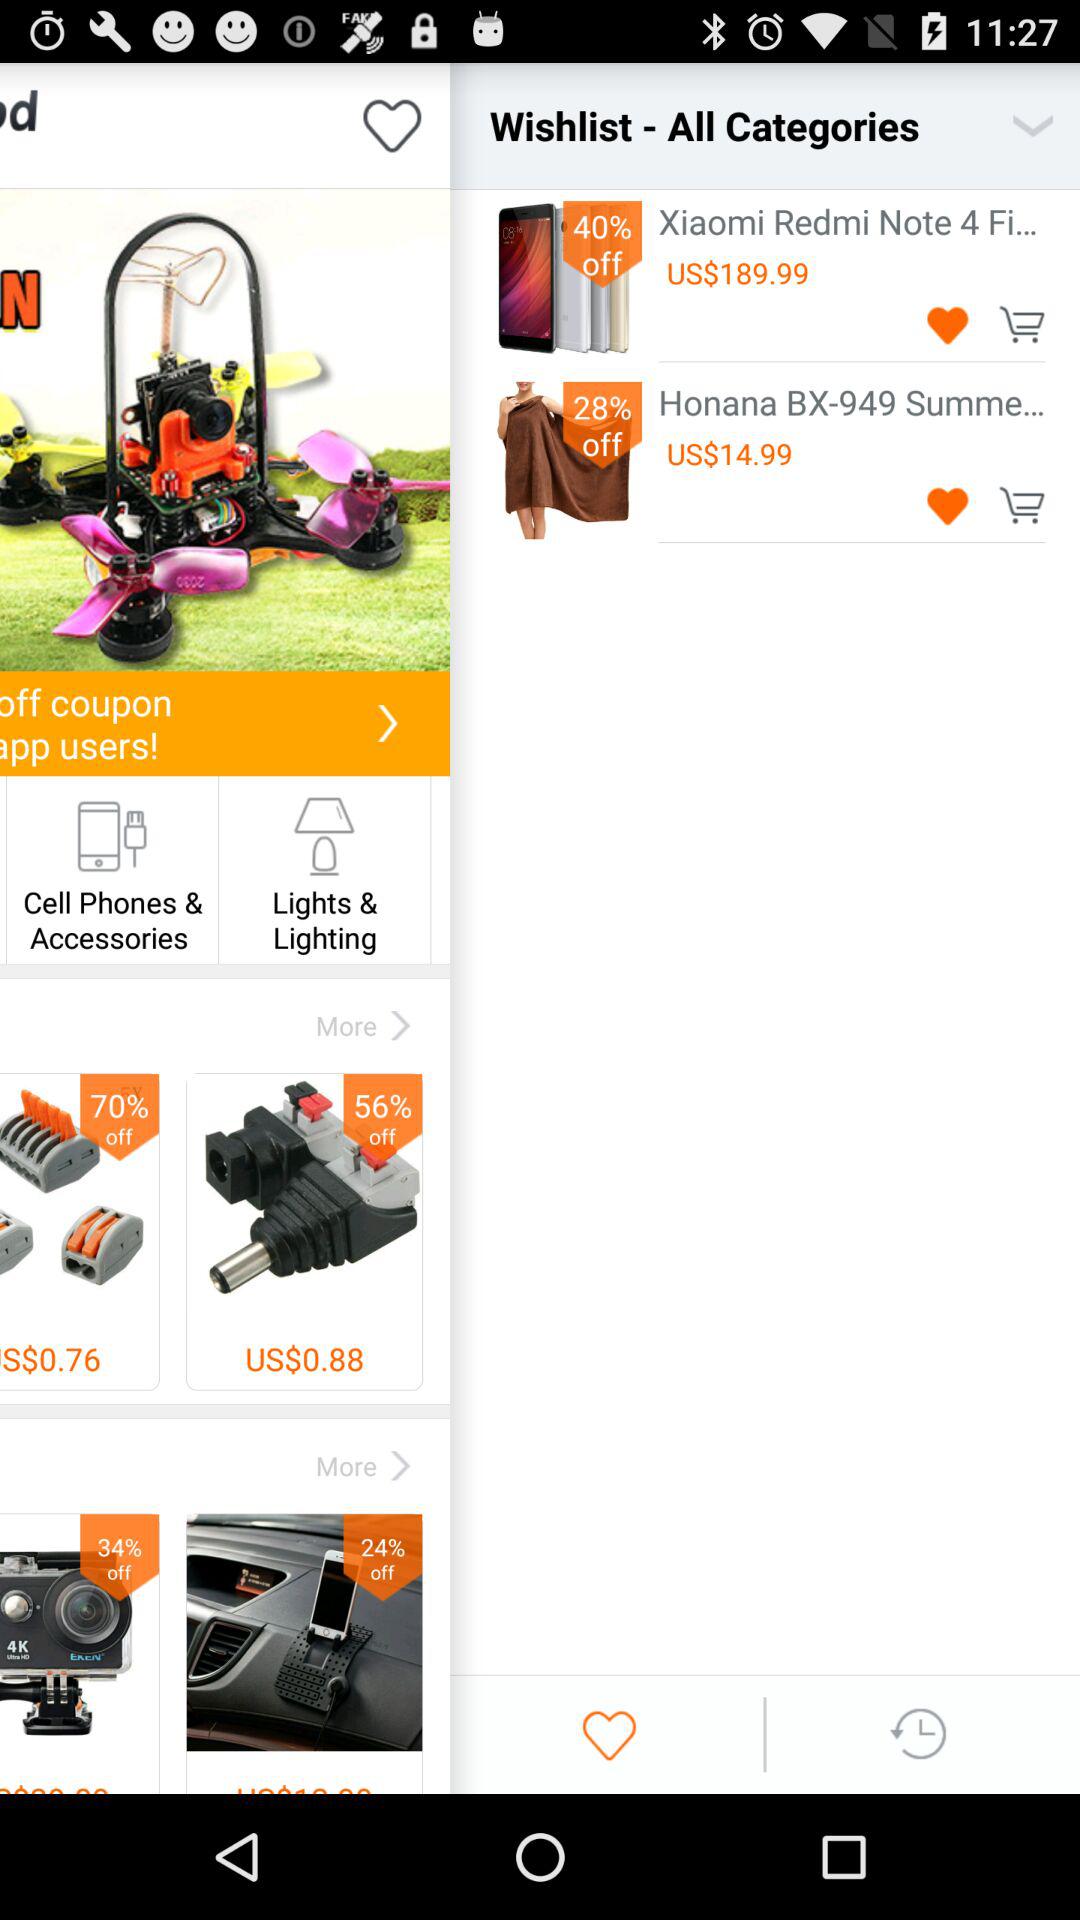 The image size is (1080, 1920). I want to click on remove this item from wish list, so click(948, 324).